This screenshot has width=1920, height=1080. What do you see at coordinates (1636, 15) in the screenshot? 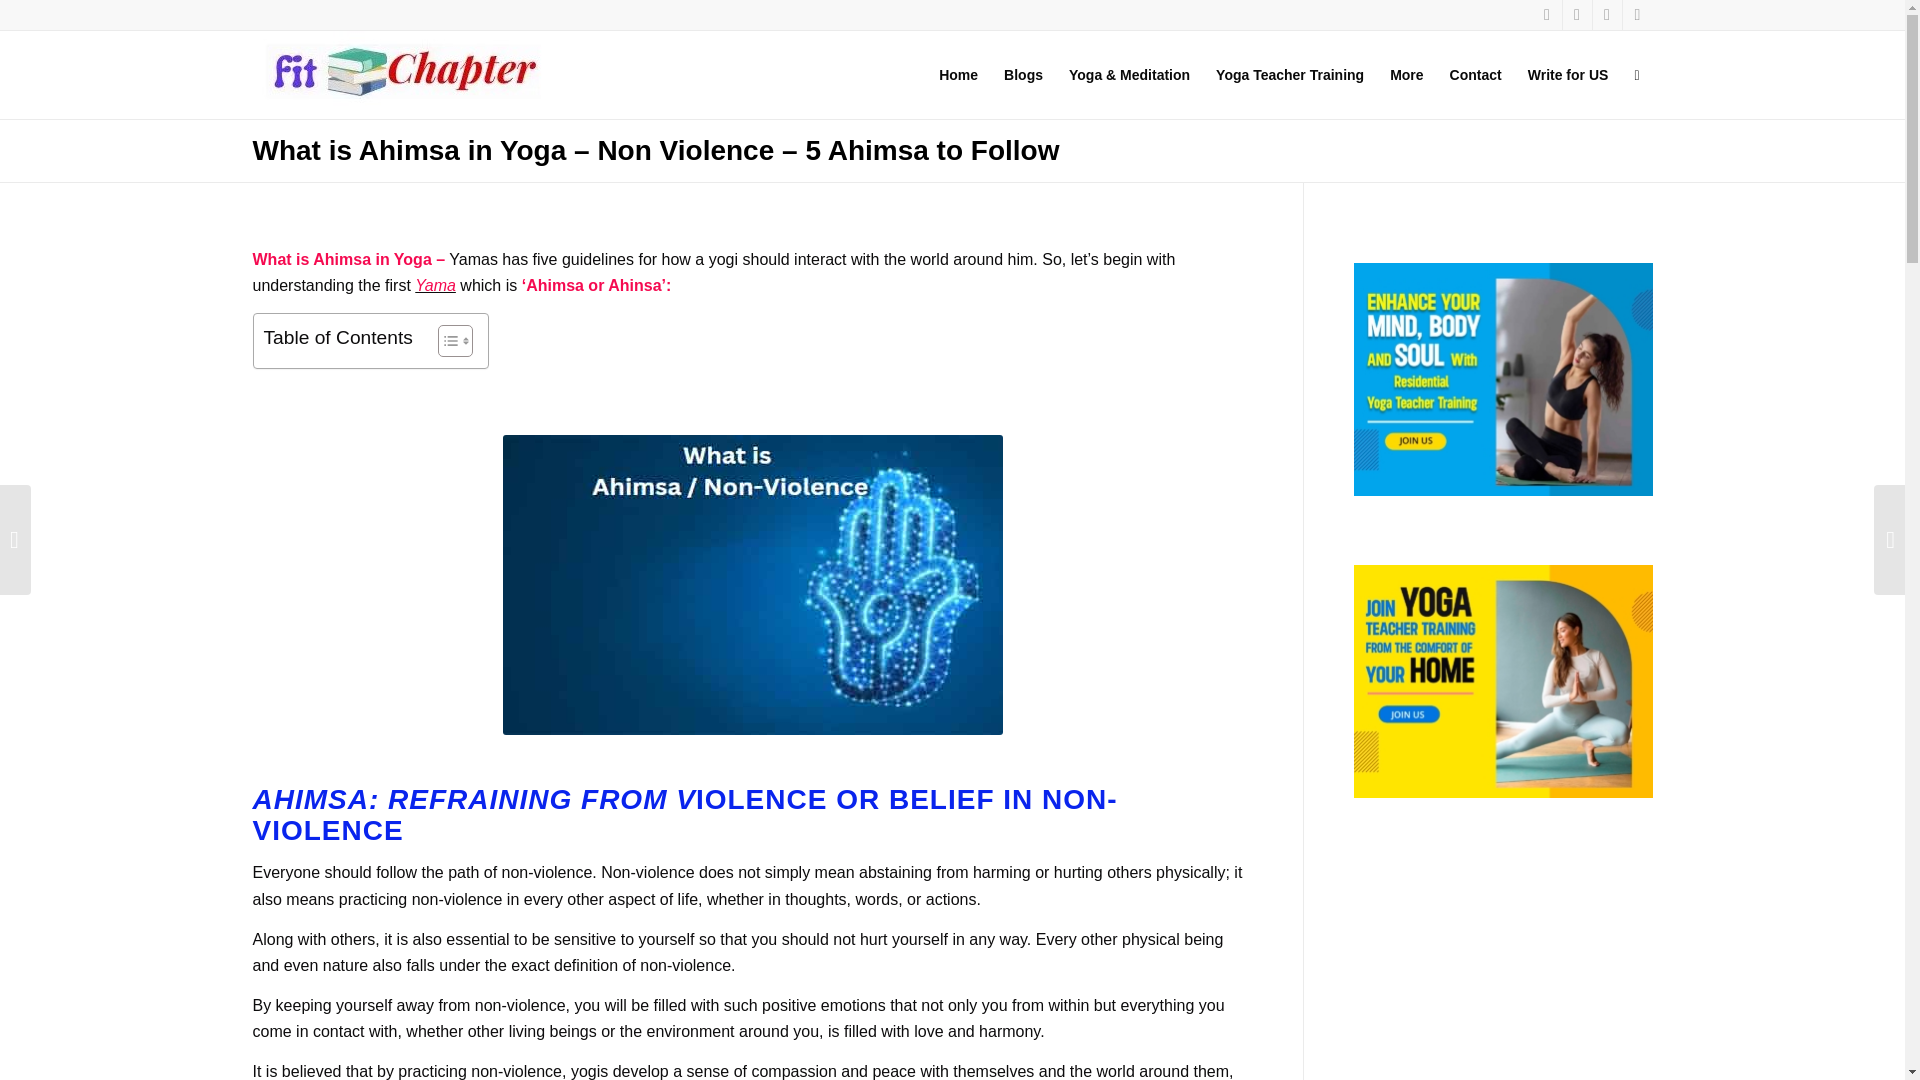
I see `LinkedIn` at bounding box center [1636, 15].